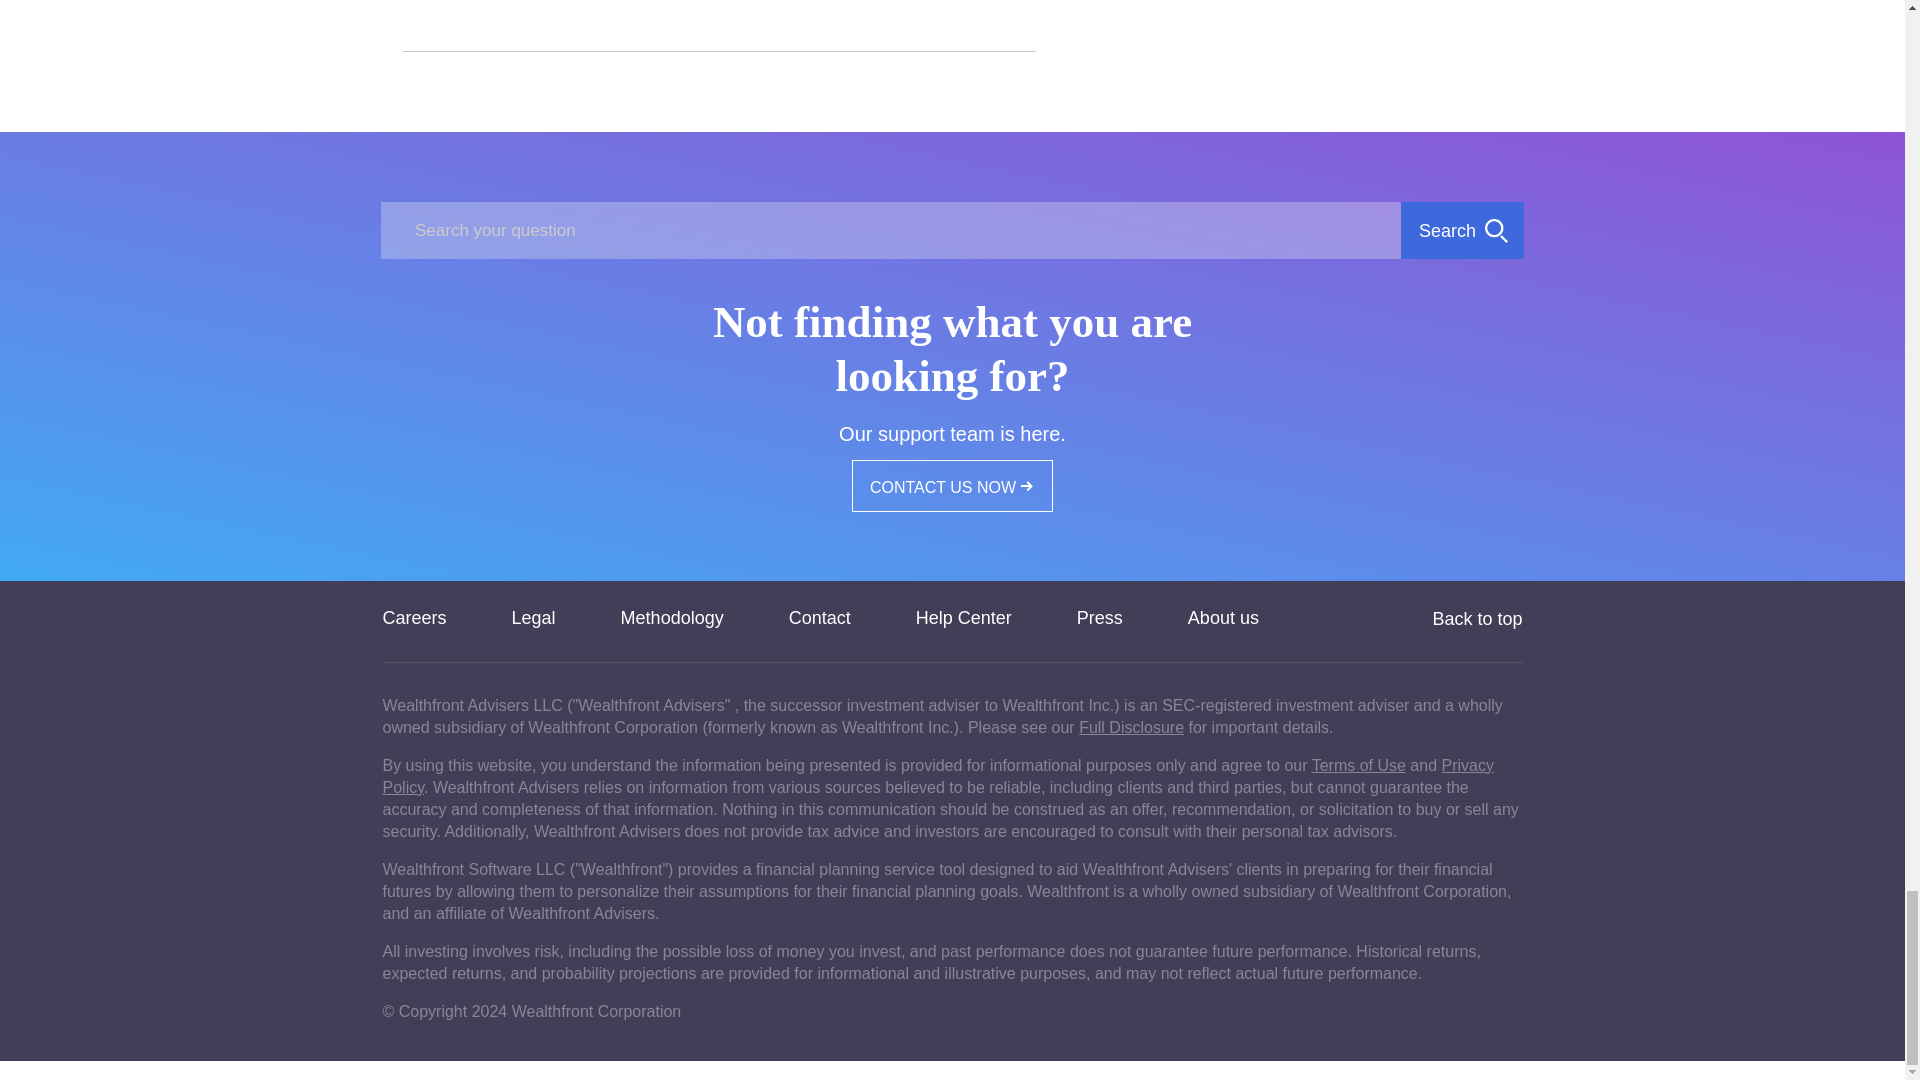 This screenshot has width=1920, height=1080. Describe the element at coordinates (506, 2) in the screenshot. I see `Tax Benefits of a 529 Plan` at that location.